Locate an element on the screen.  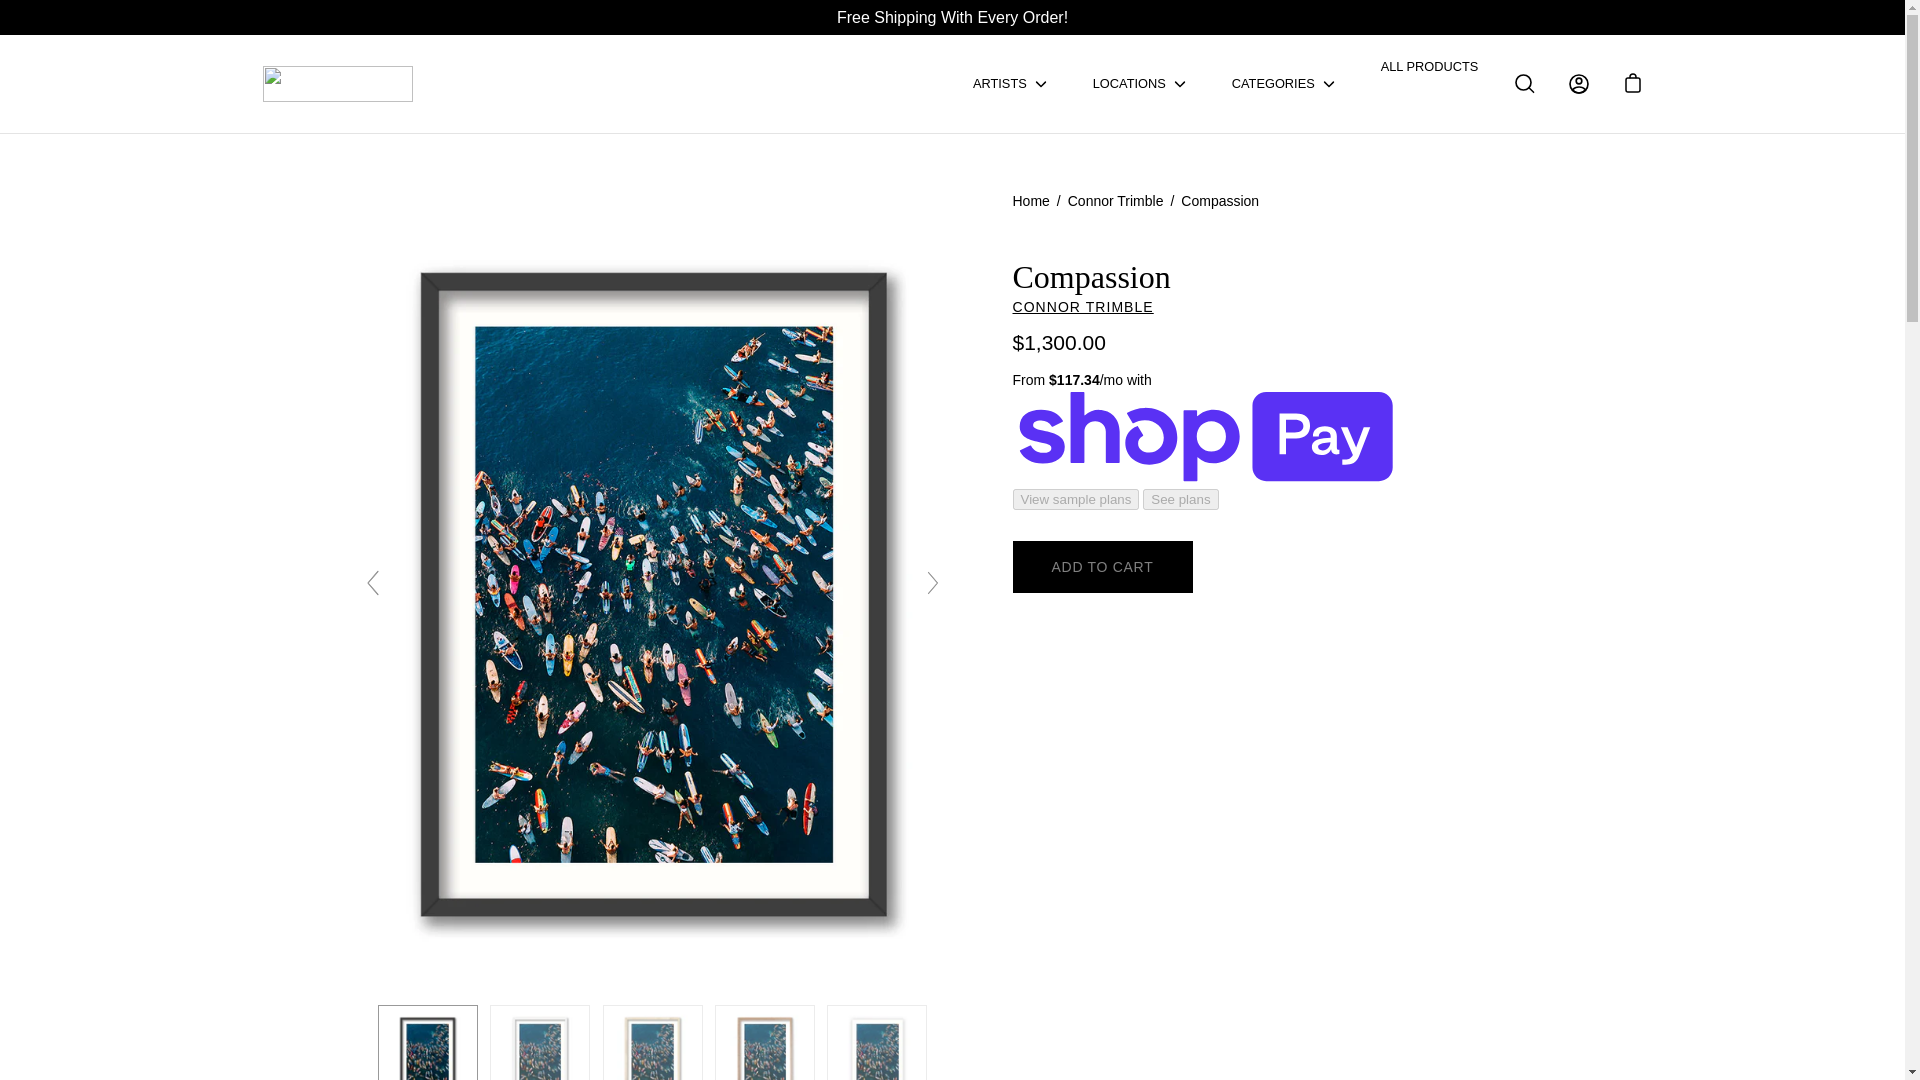
Compassion is located at coordinates (428, 1042).